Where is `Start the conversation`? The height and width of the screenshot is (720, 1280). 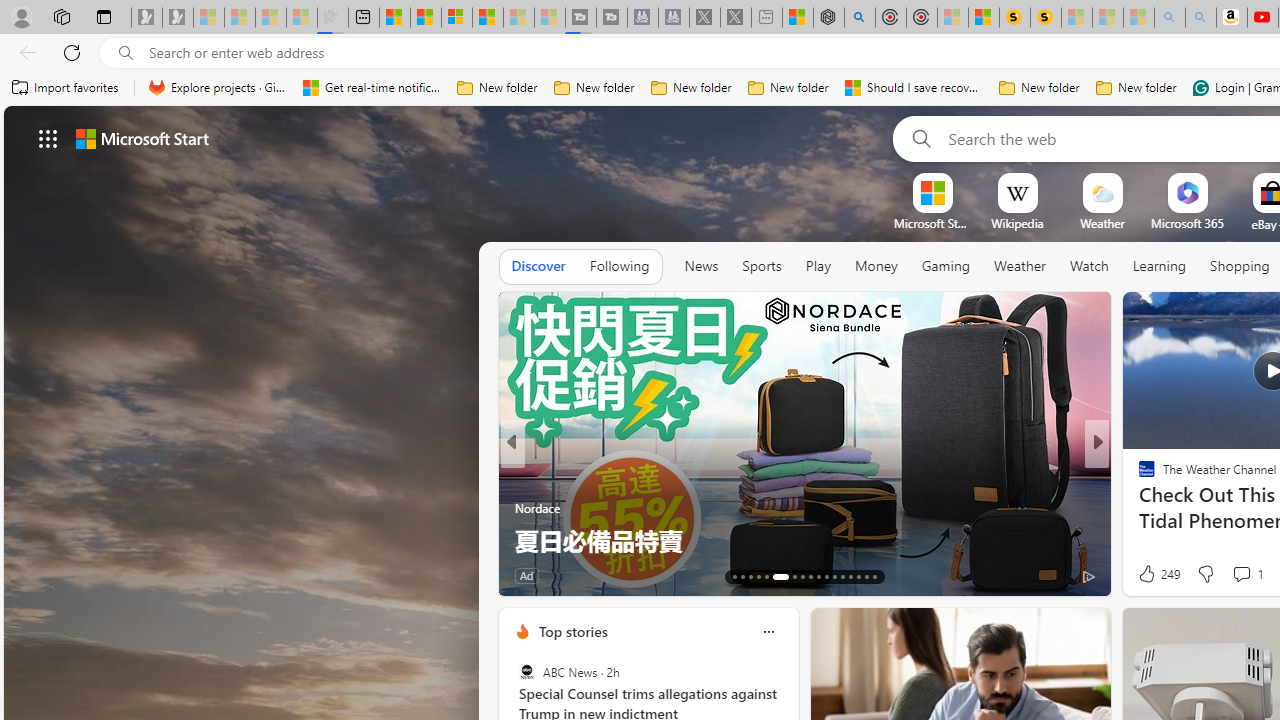 Start the conversation is located at coordinates (1229, 574).